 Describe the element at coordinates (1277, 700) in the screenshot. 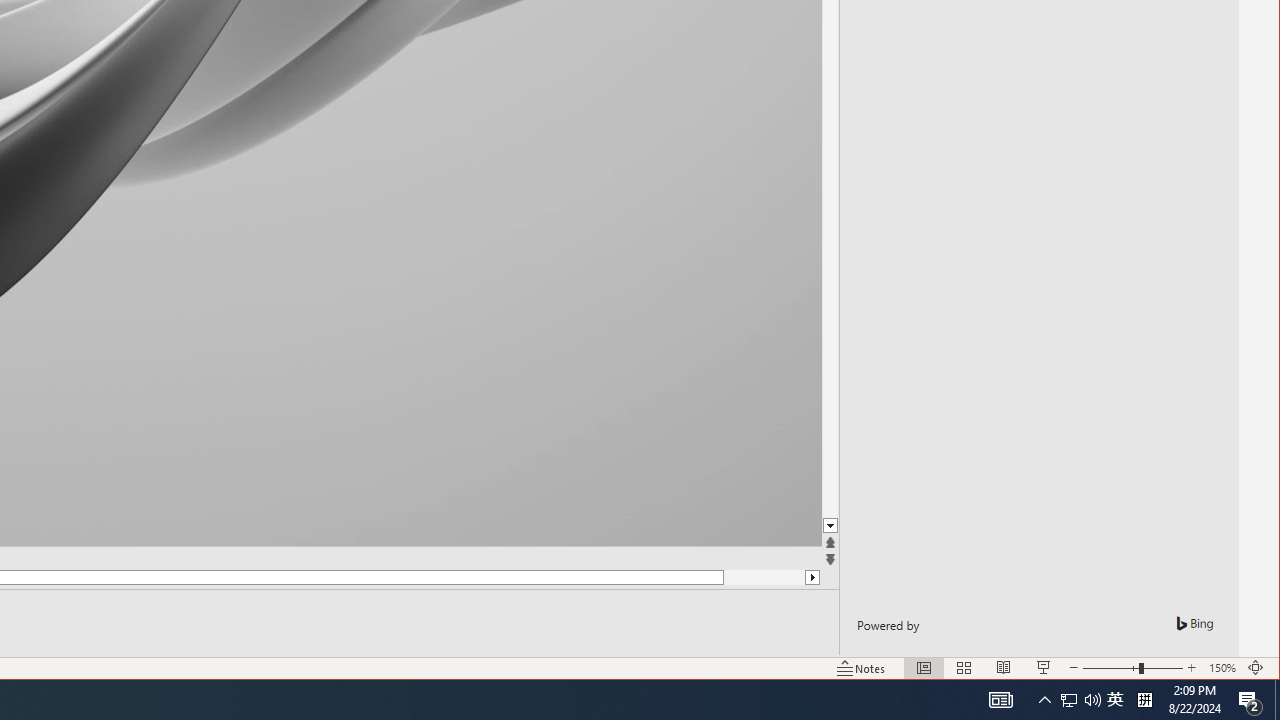

I see `Show desktop` at that location.